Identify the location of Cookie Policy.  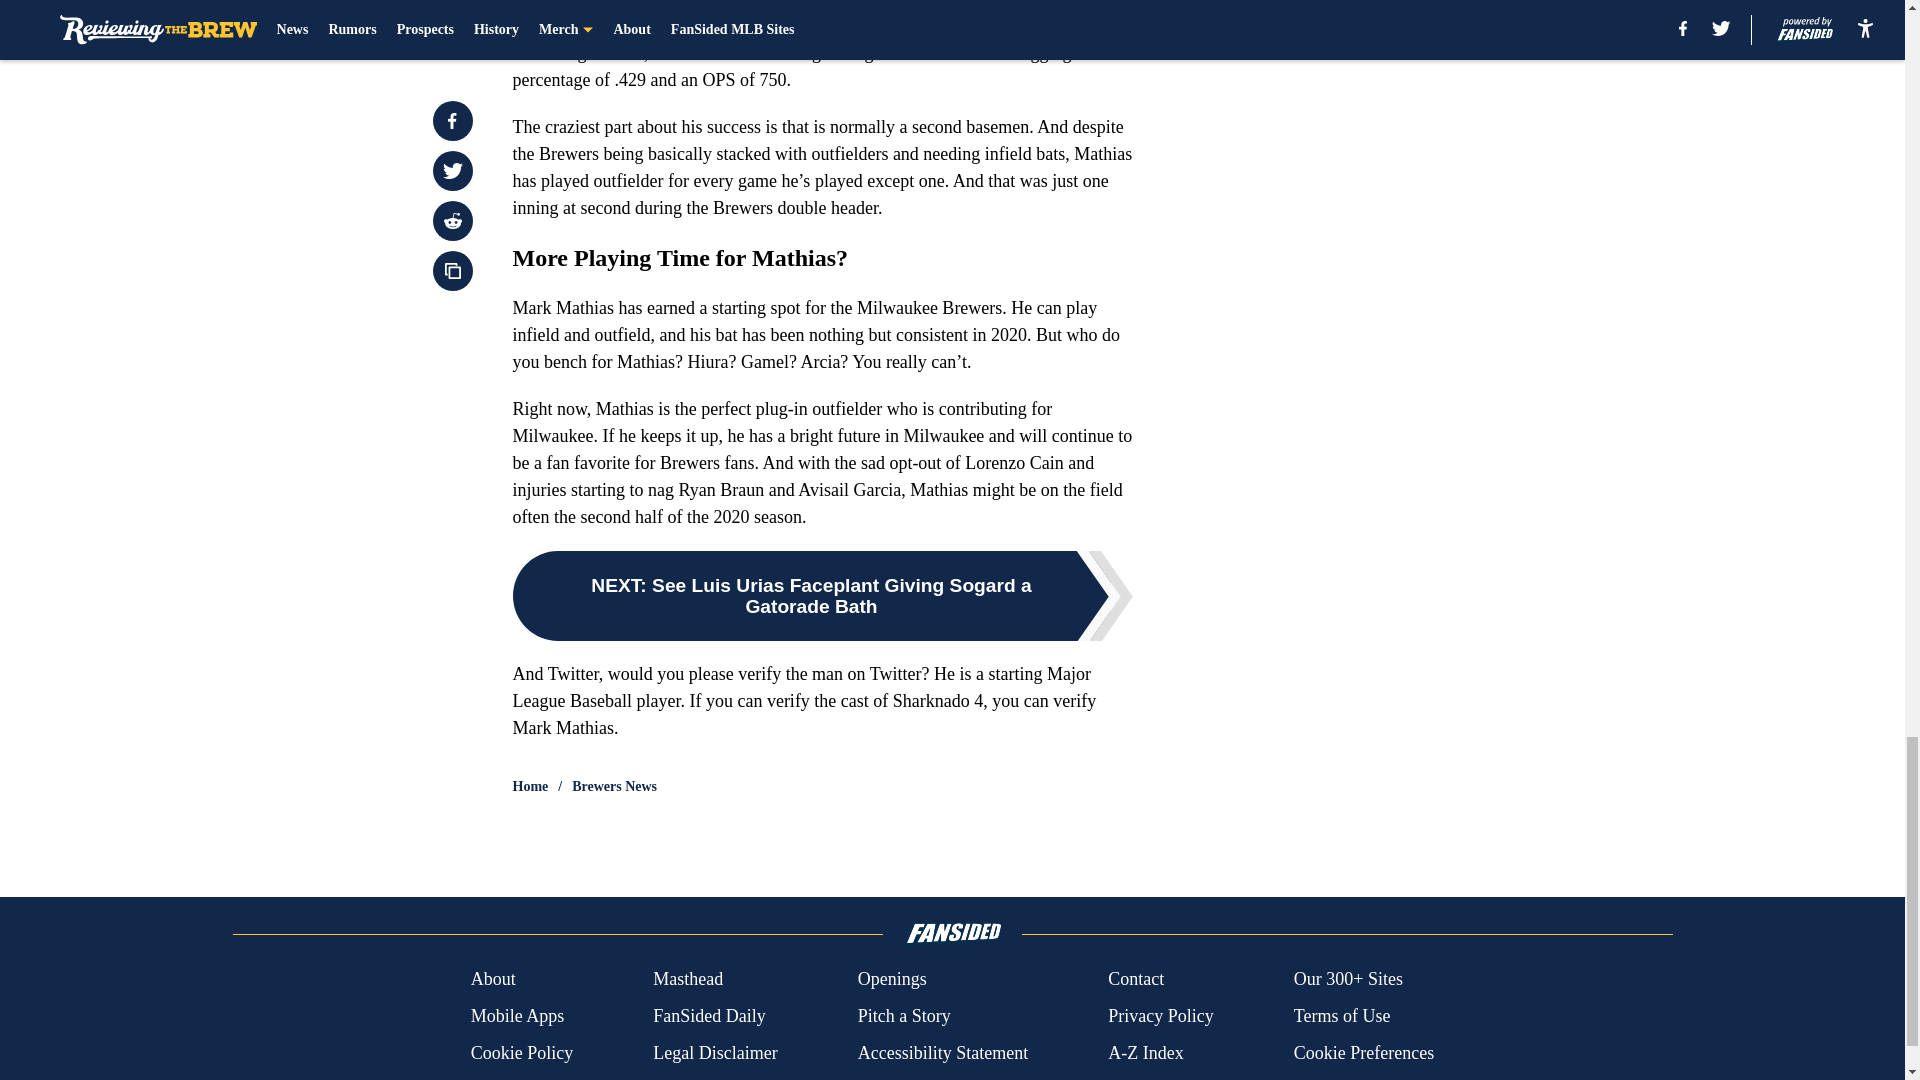
(522, 1054).